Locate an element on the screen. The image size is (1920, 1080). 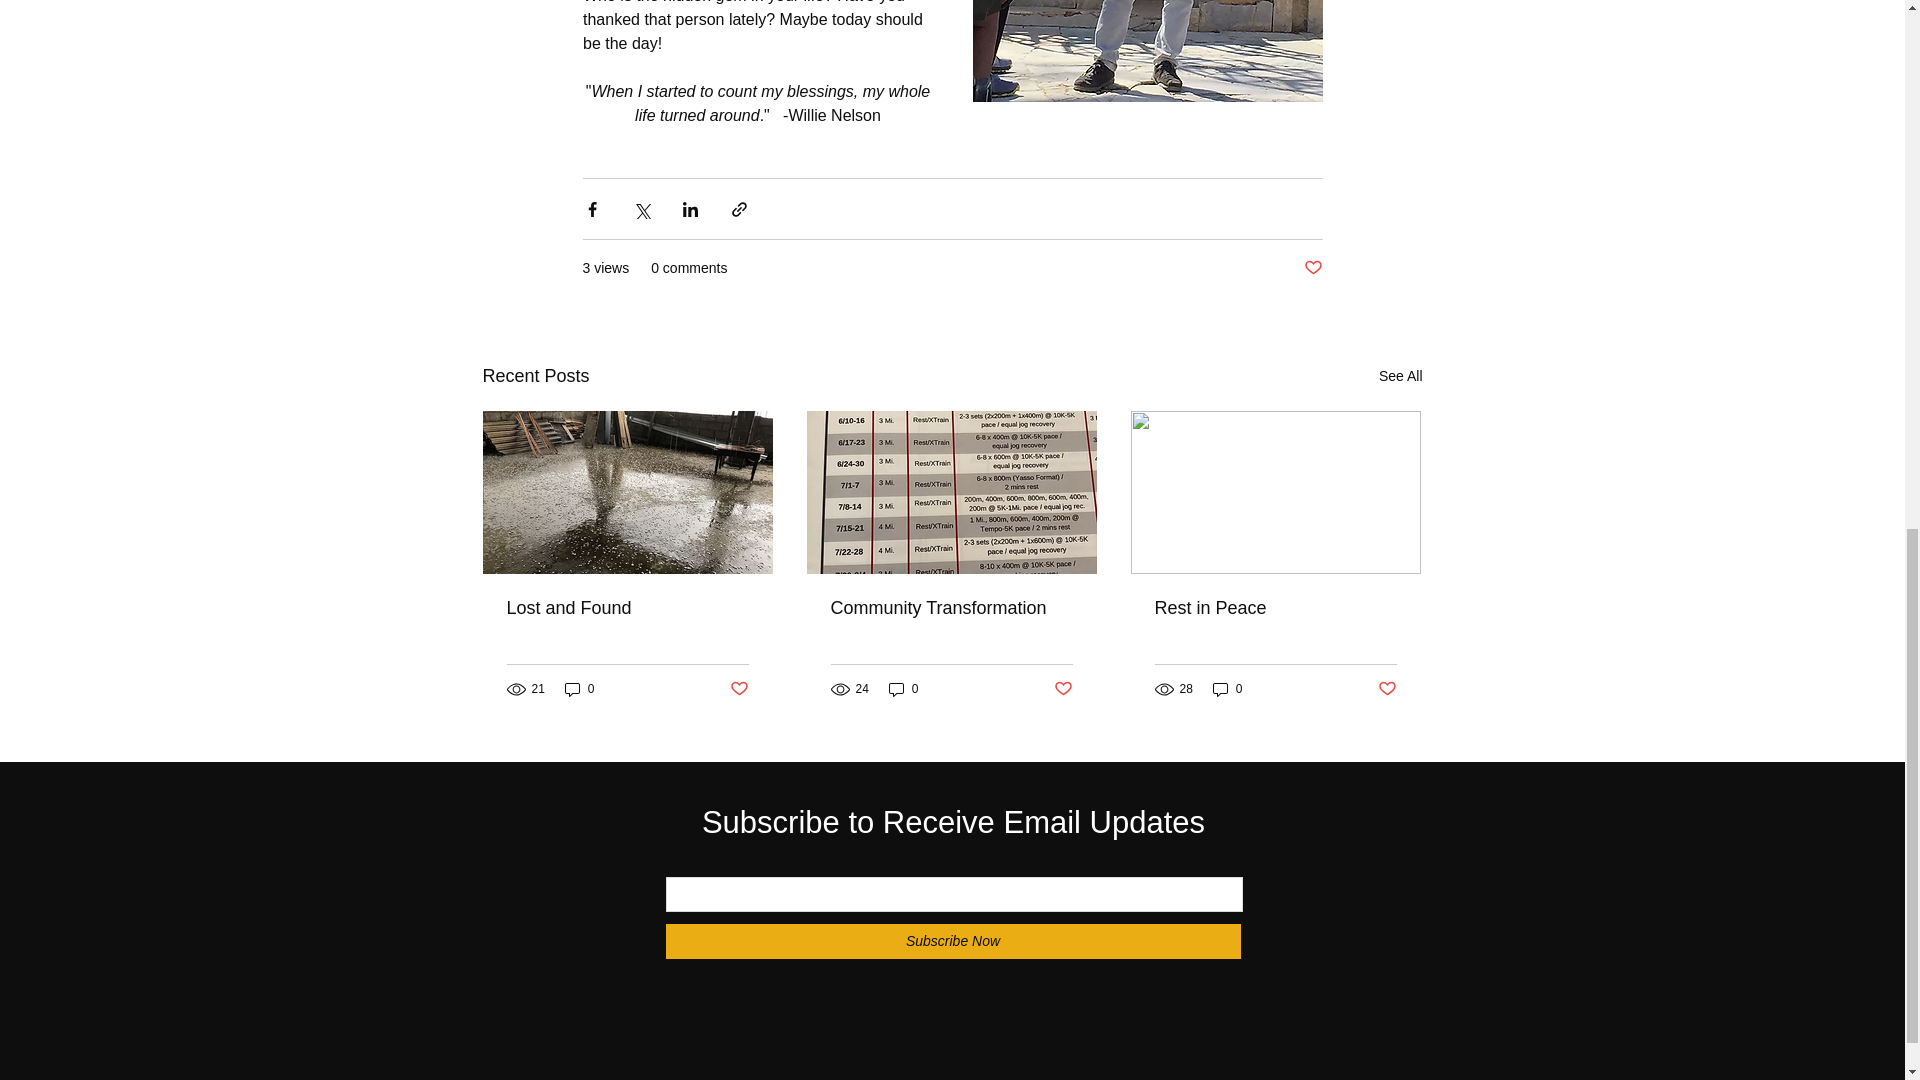
Post not marked as liked is located at coordinates (1388, 689).